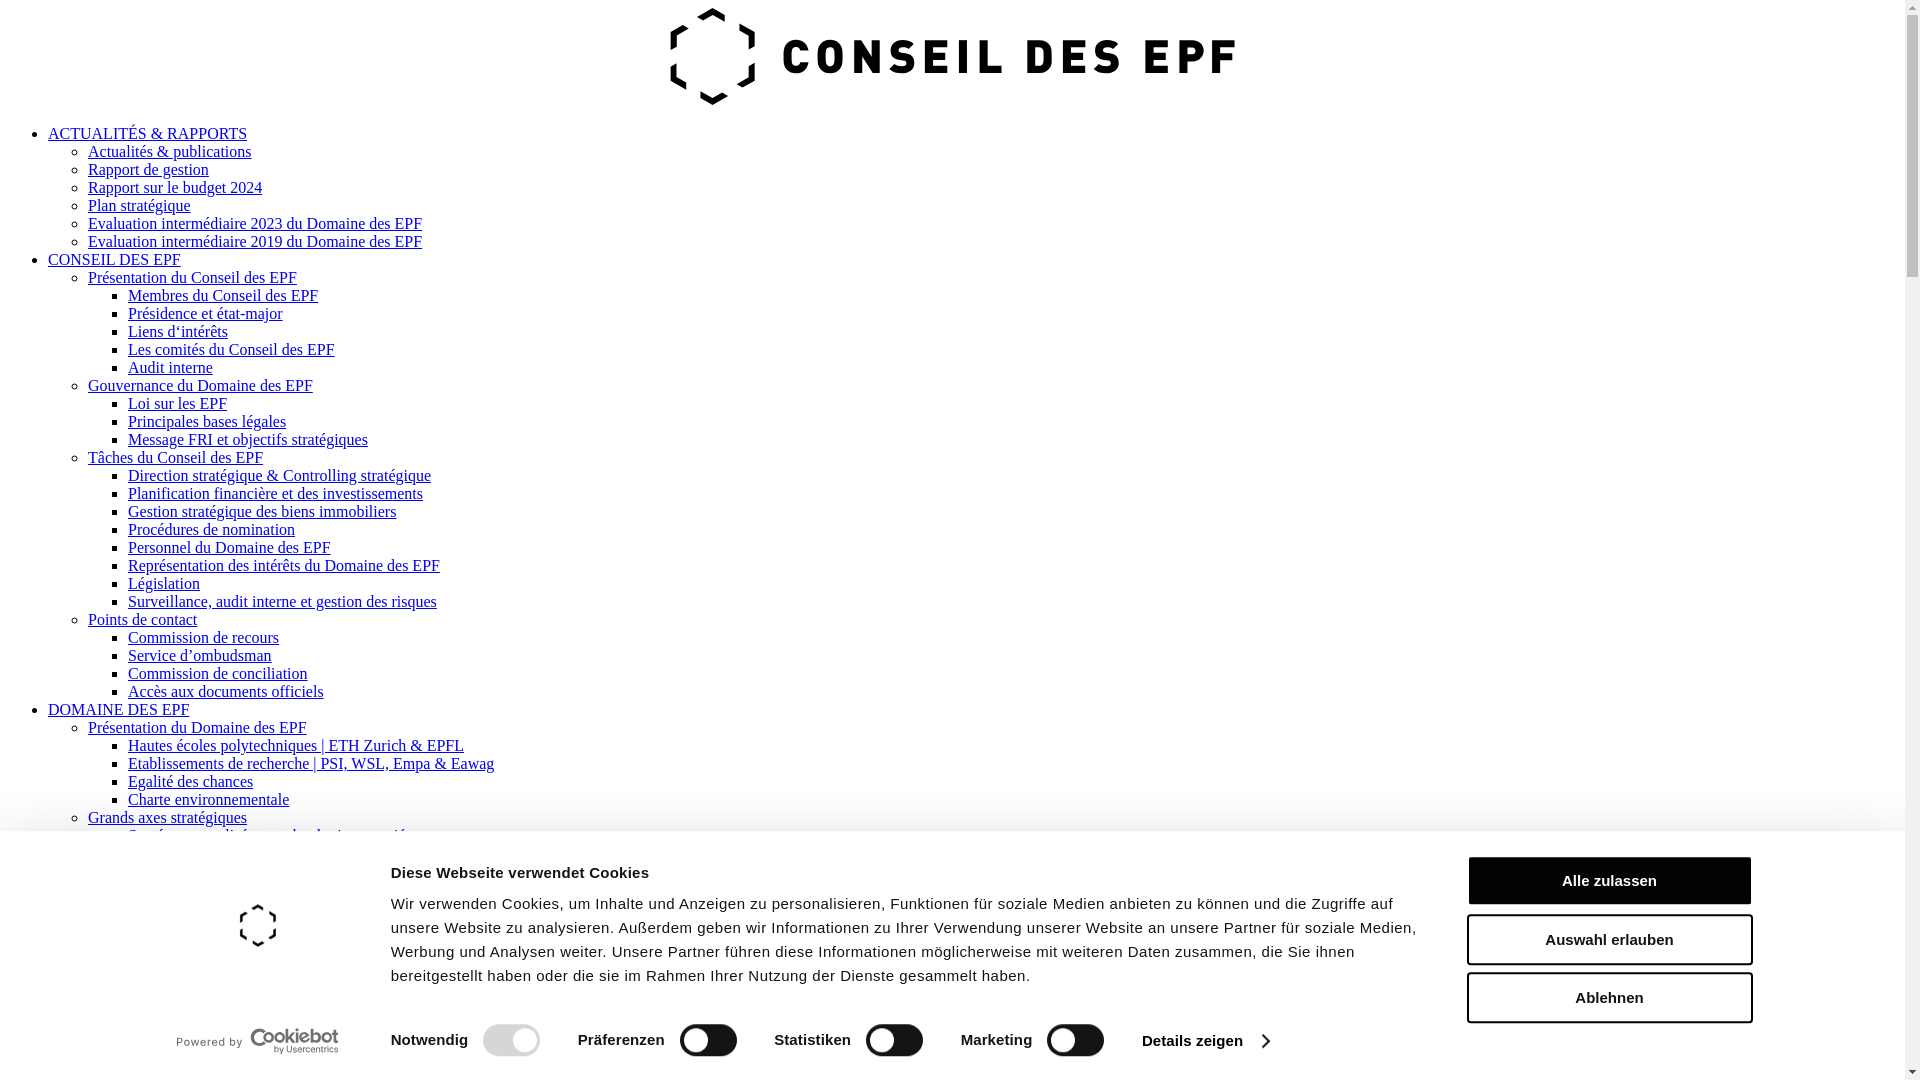  What do you see at coordinates (142, 620) in the screenshot?
I see `Points de contact` at bounding box center [142, 620].